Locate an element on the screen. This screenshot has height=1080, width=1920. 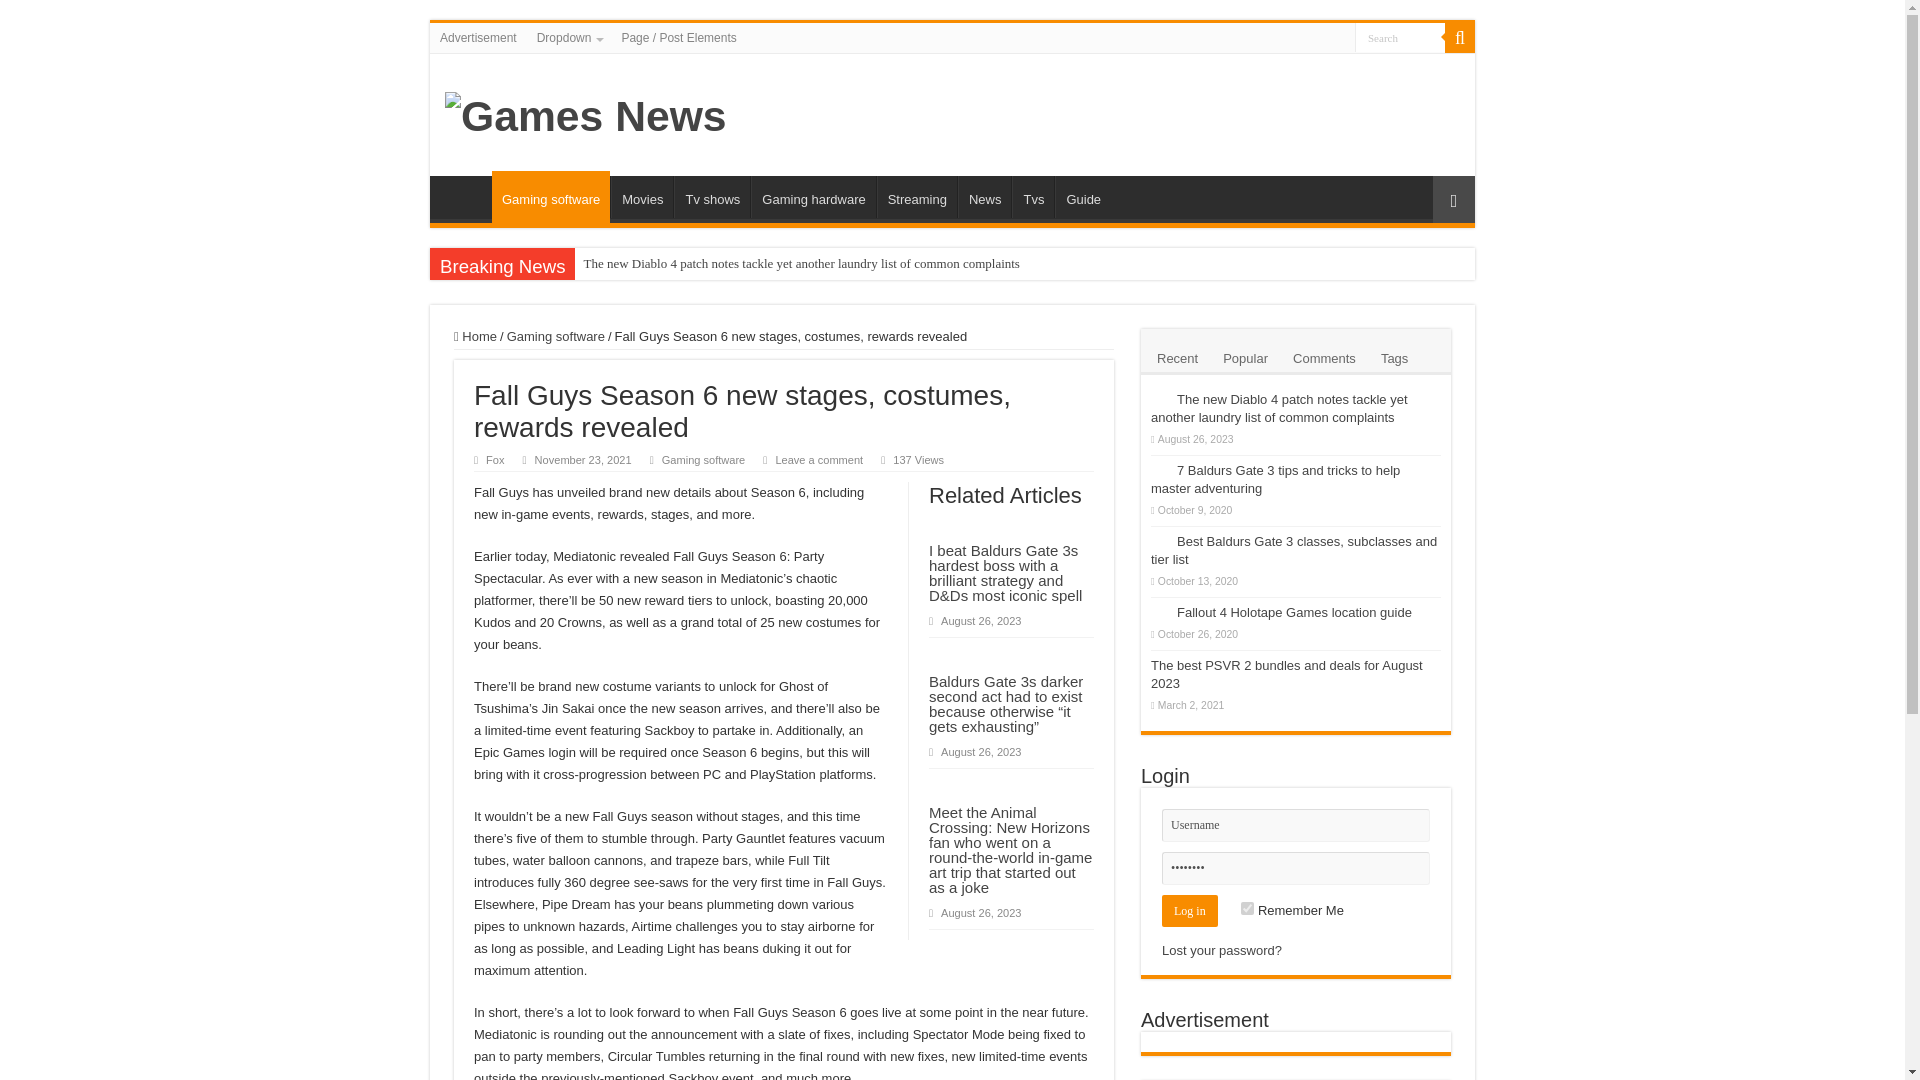
News is located at coordinates (984, 197).